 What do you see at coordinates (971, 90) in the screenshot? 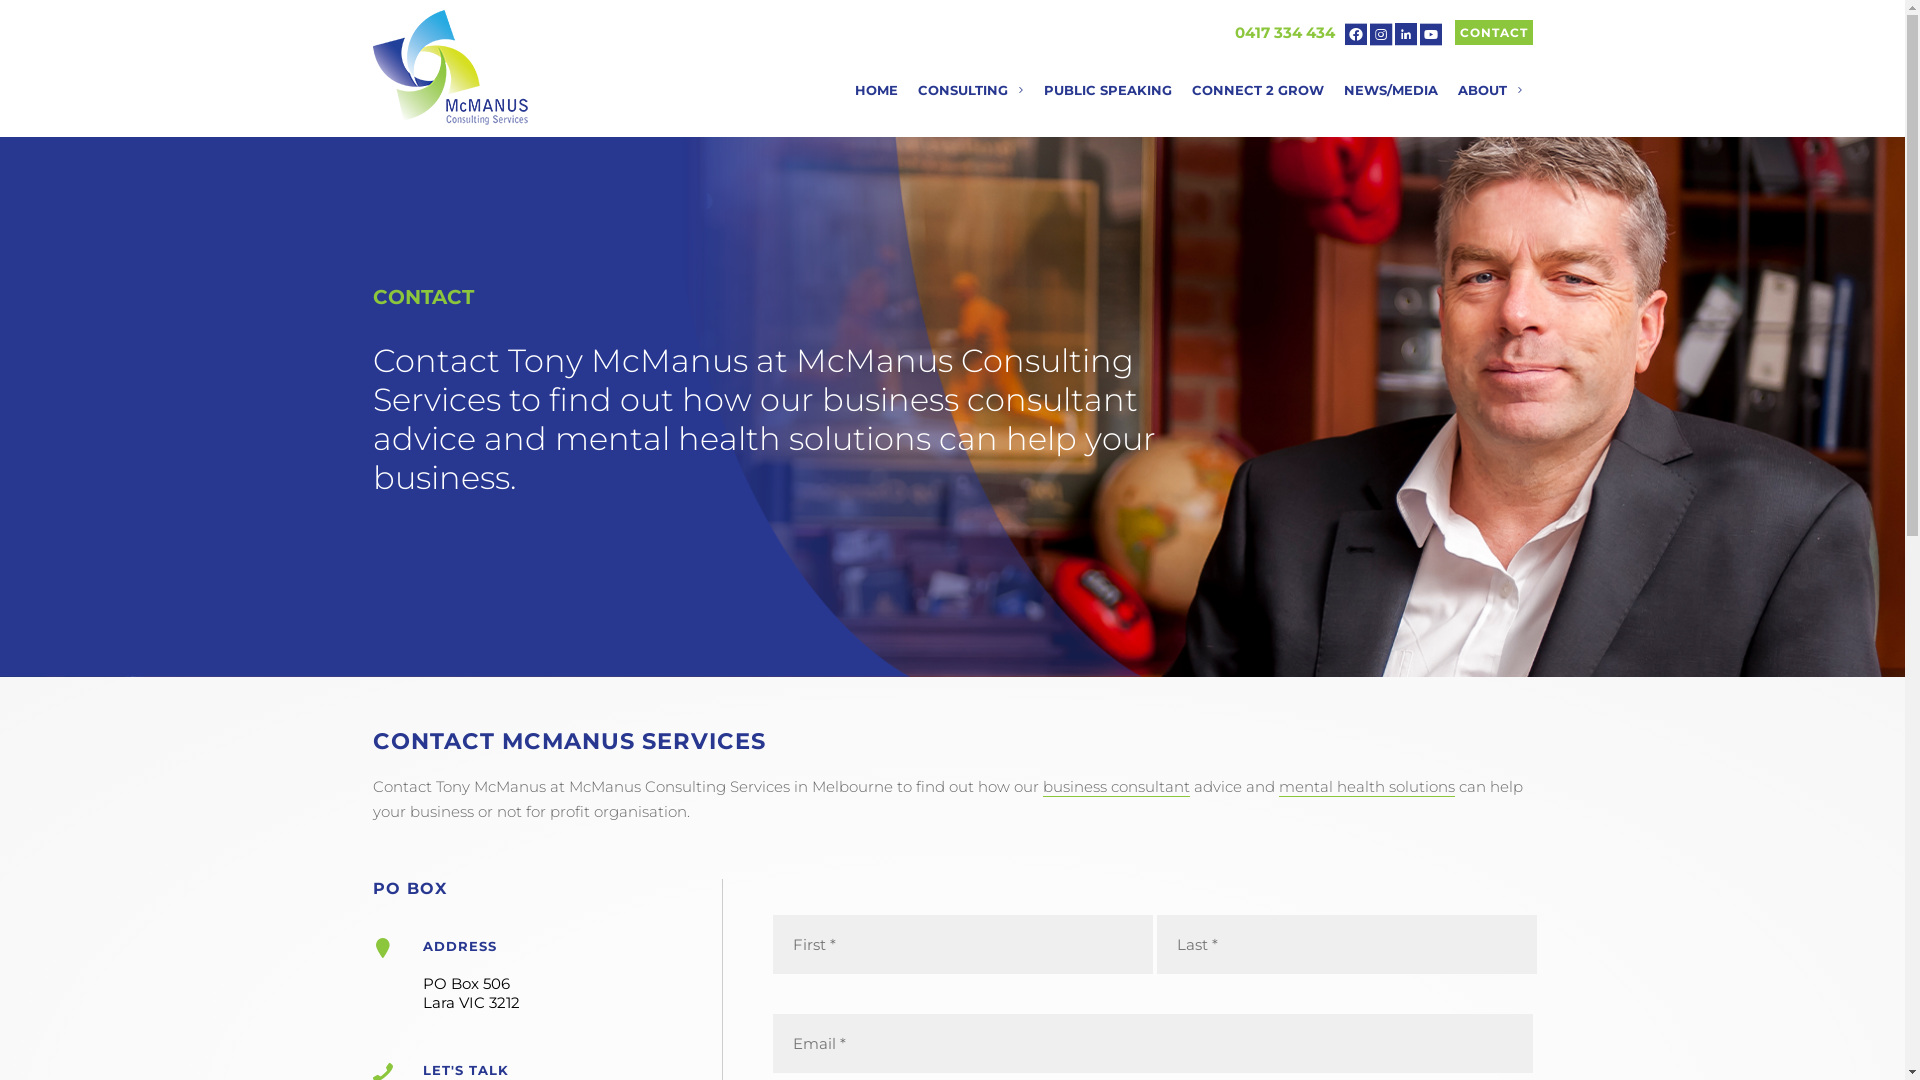
I see `CONSULTING` at bounding box center [971, 90].